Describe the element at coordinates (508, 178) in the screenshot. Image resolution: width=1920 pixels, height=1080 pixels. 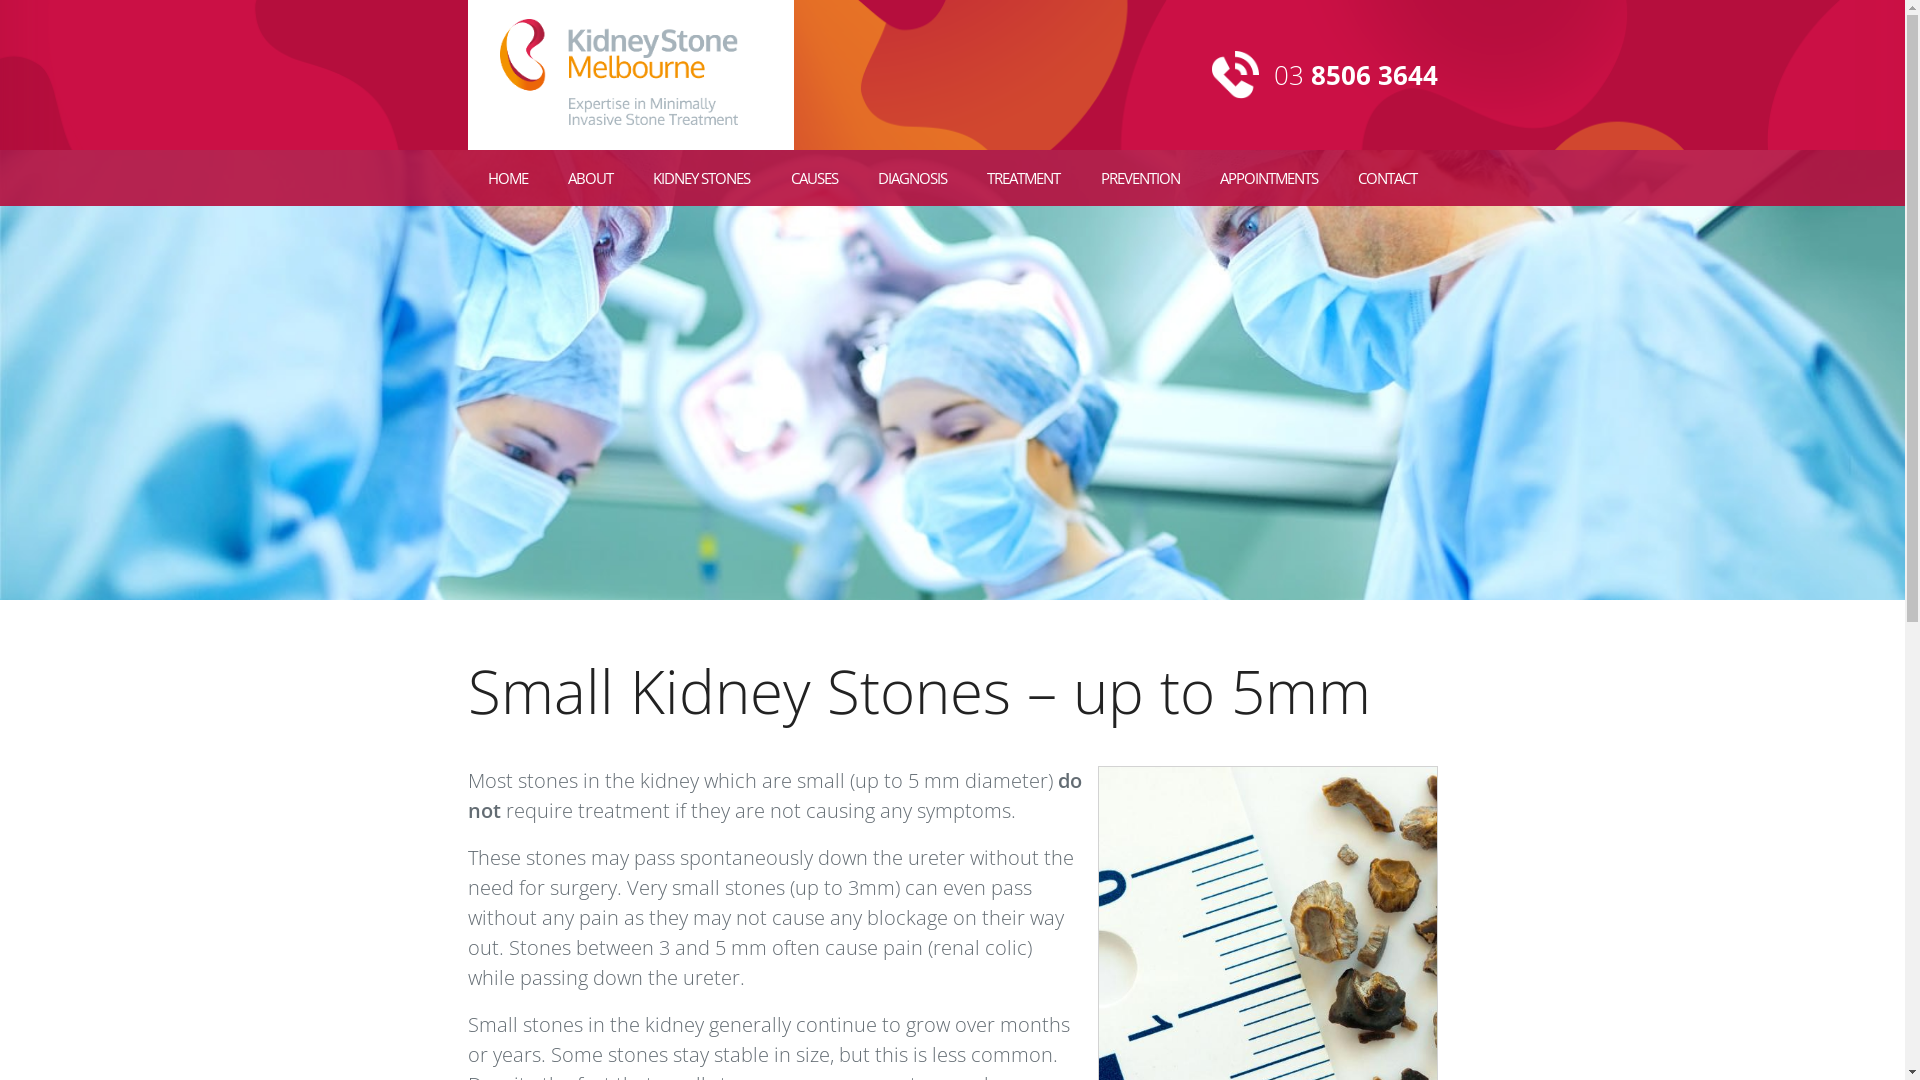
I see `HOME` at that location.